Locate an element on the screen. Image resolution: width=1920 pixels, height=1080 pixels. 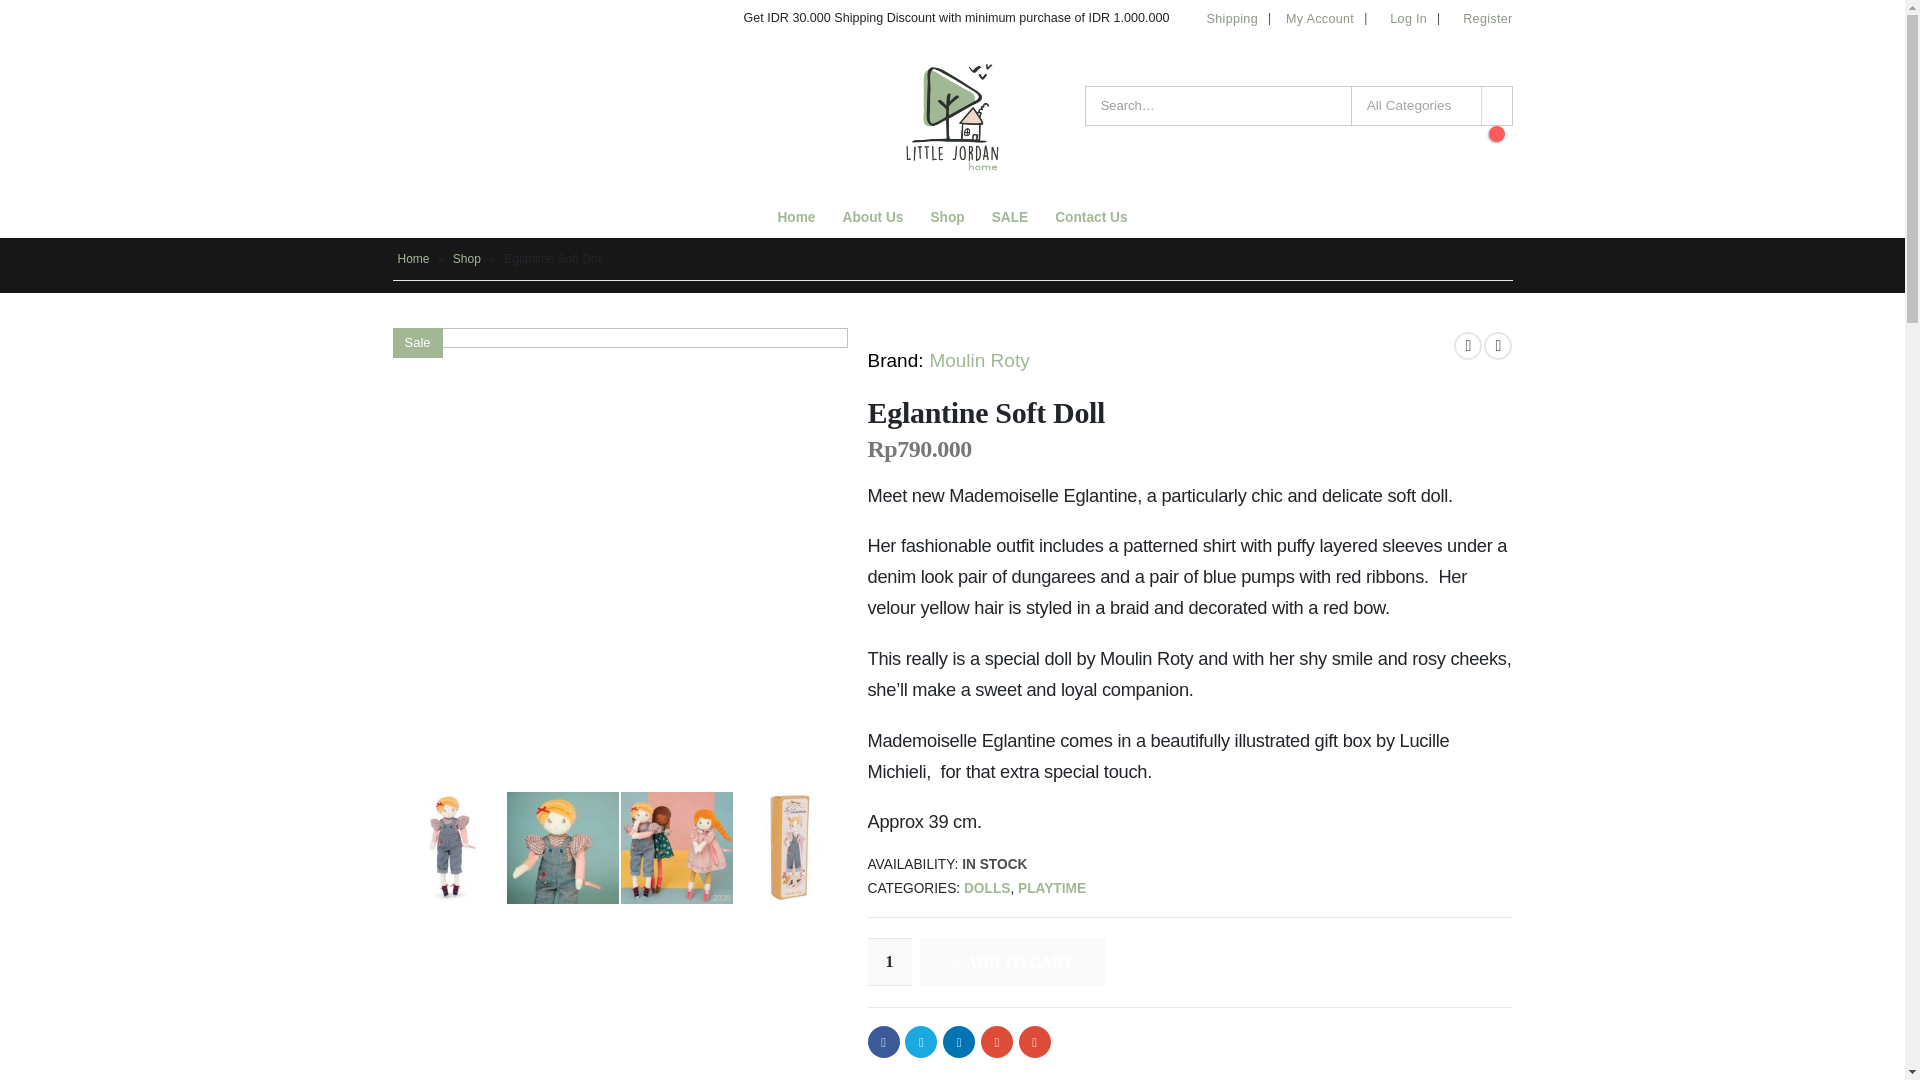
Home is located at coordinates (796, 217).